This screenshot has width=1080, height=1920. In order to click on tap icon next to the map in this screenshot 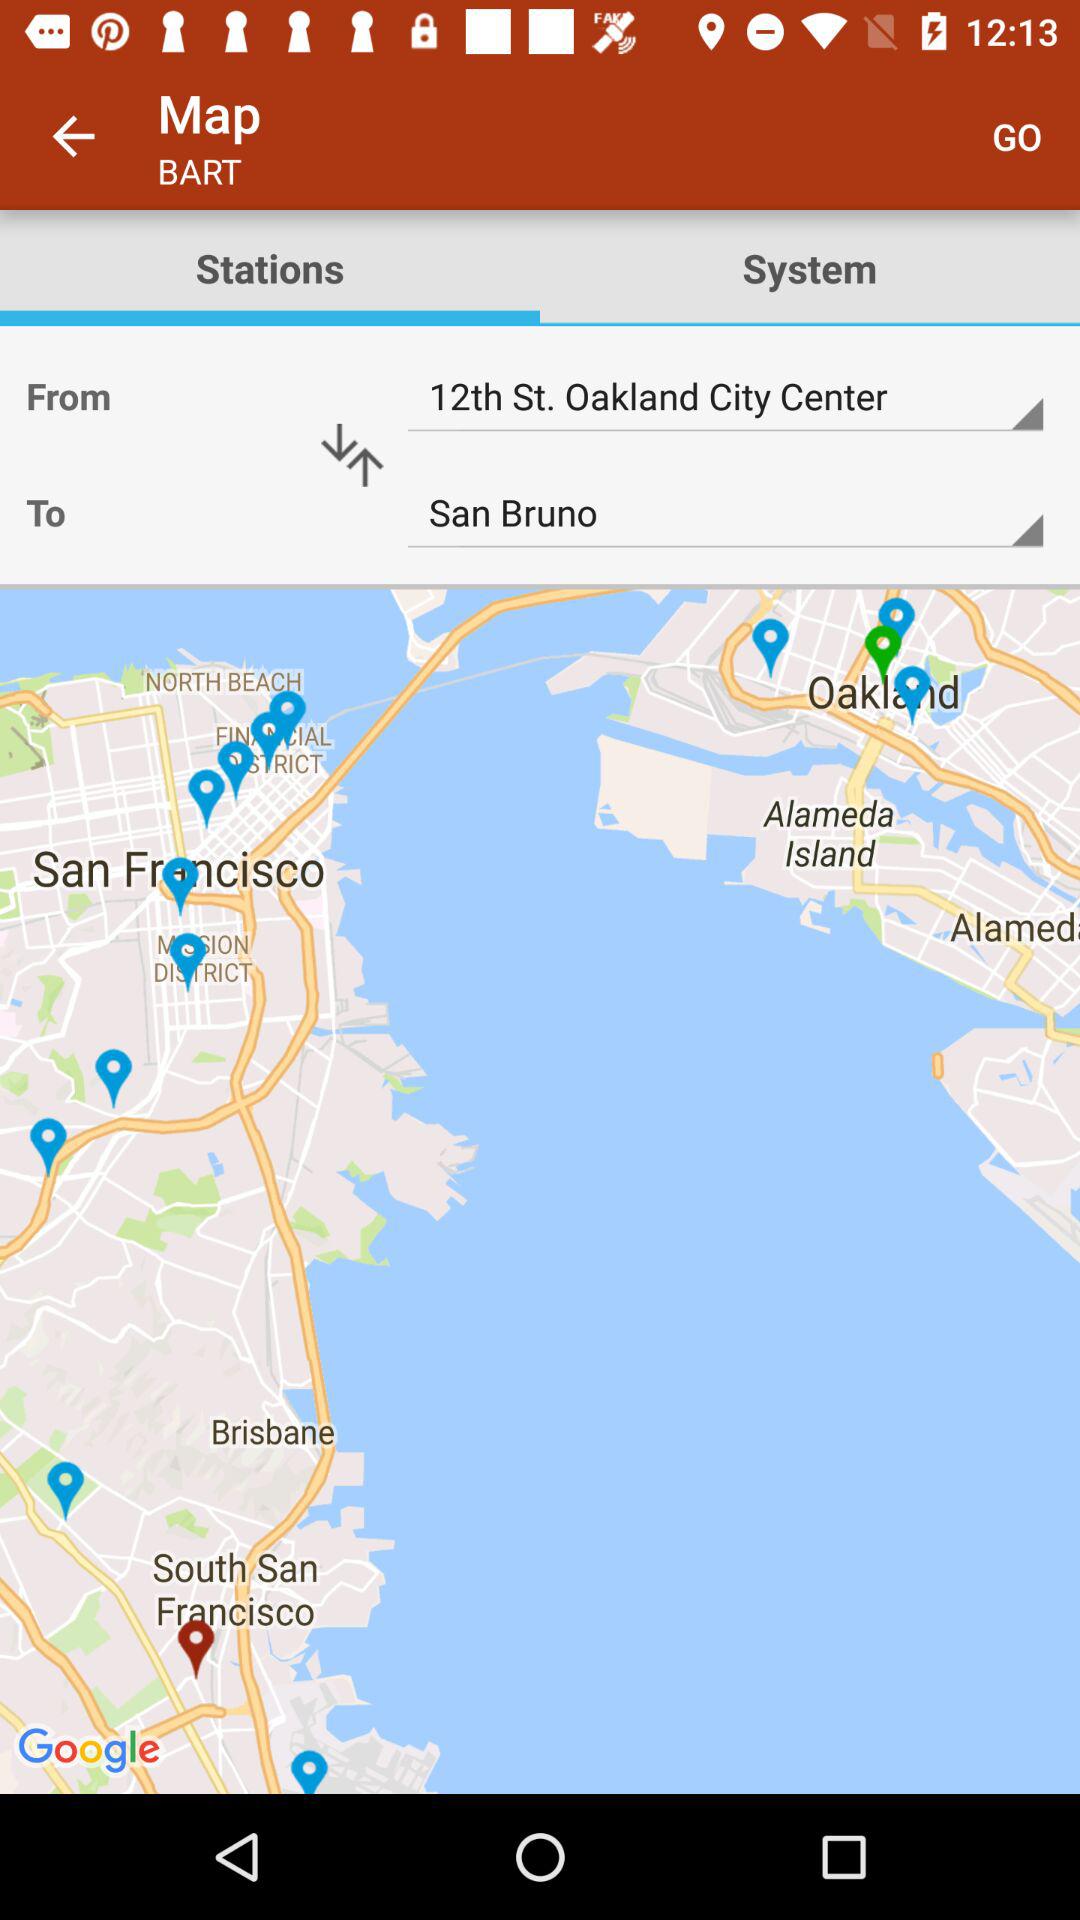, I will do `click(73, 136)`.